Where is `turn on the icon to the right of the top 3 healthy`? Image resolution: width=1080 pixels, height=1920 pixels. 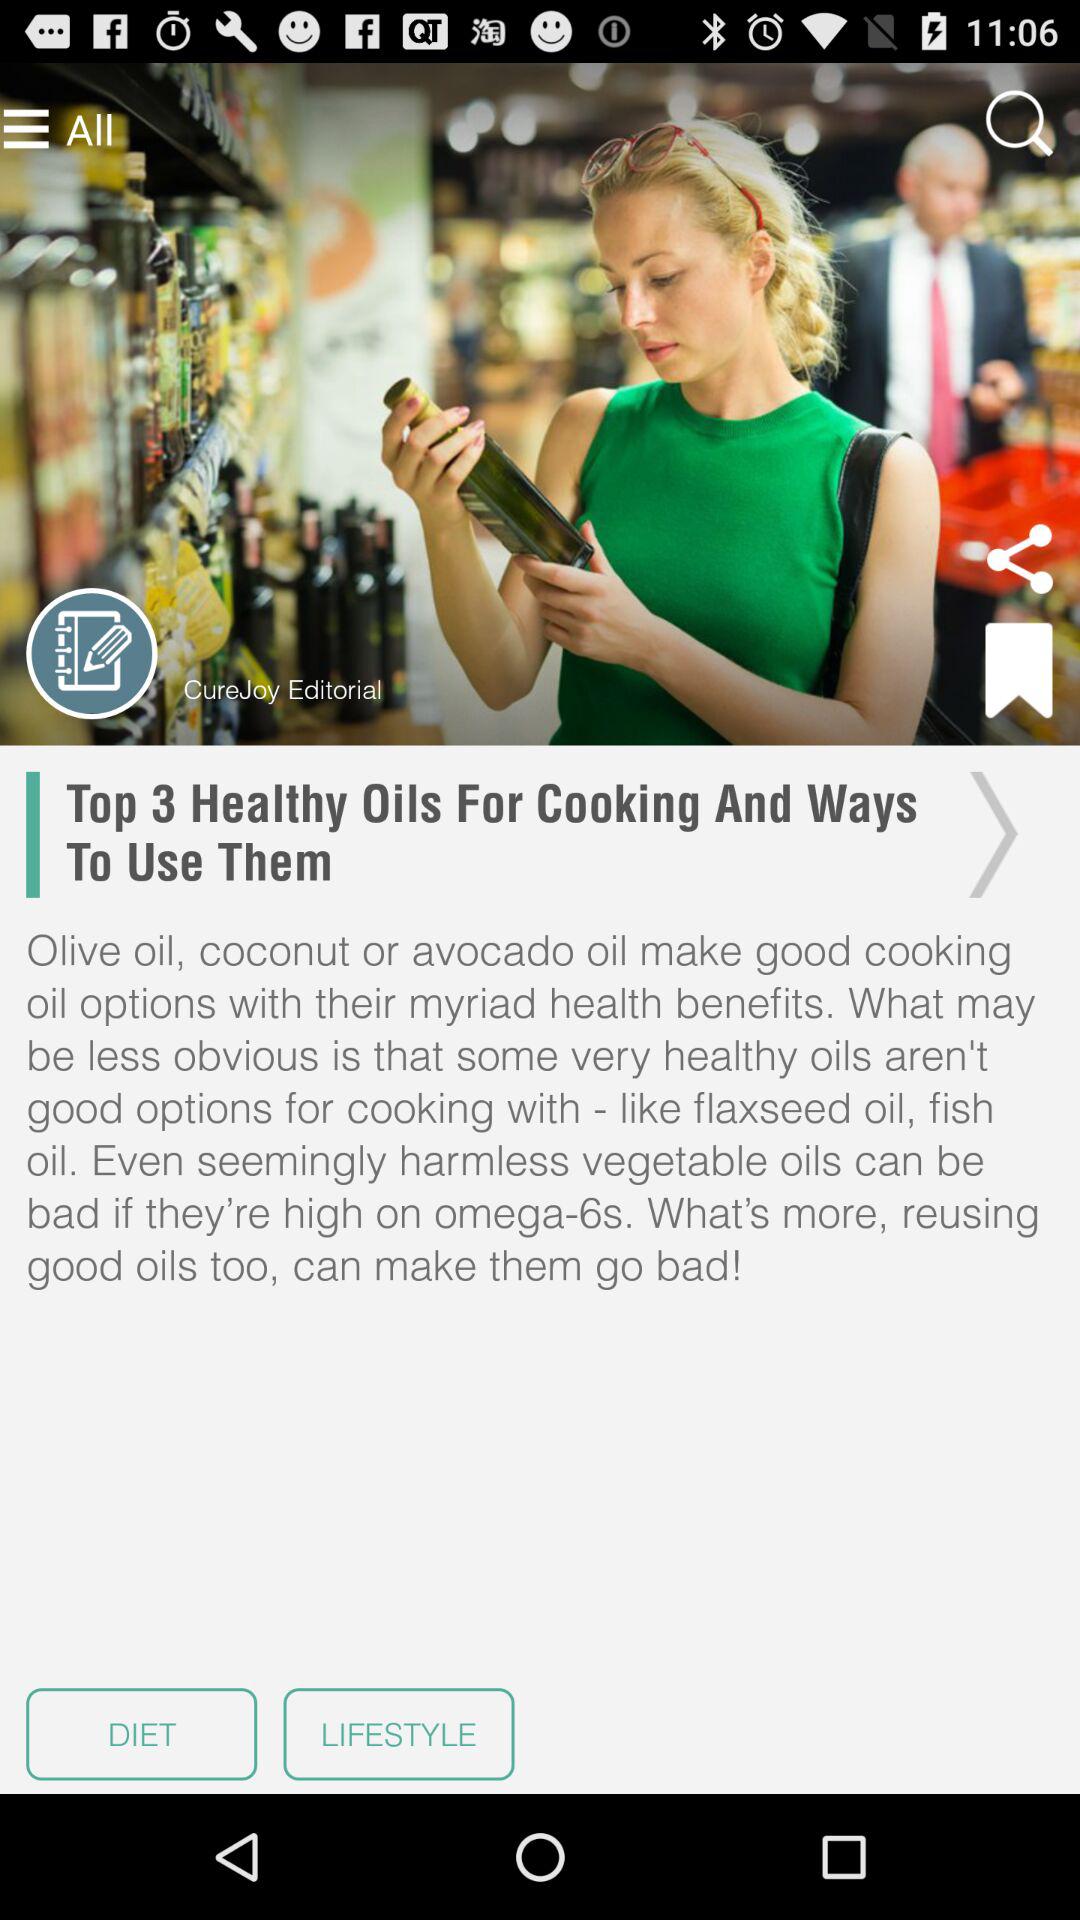
turn on the icon to the right of the top 3 healthy is located at coordinates (988, 834).